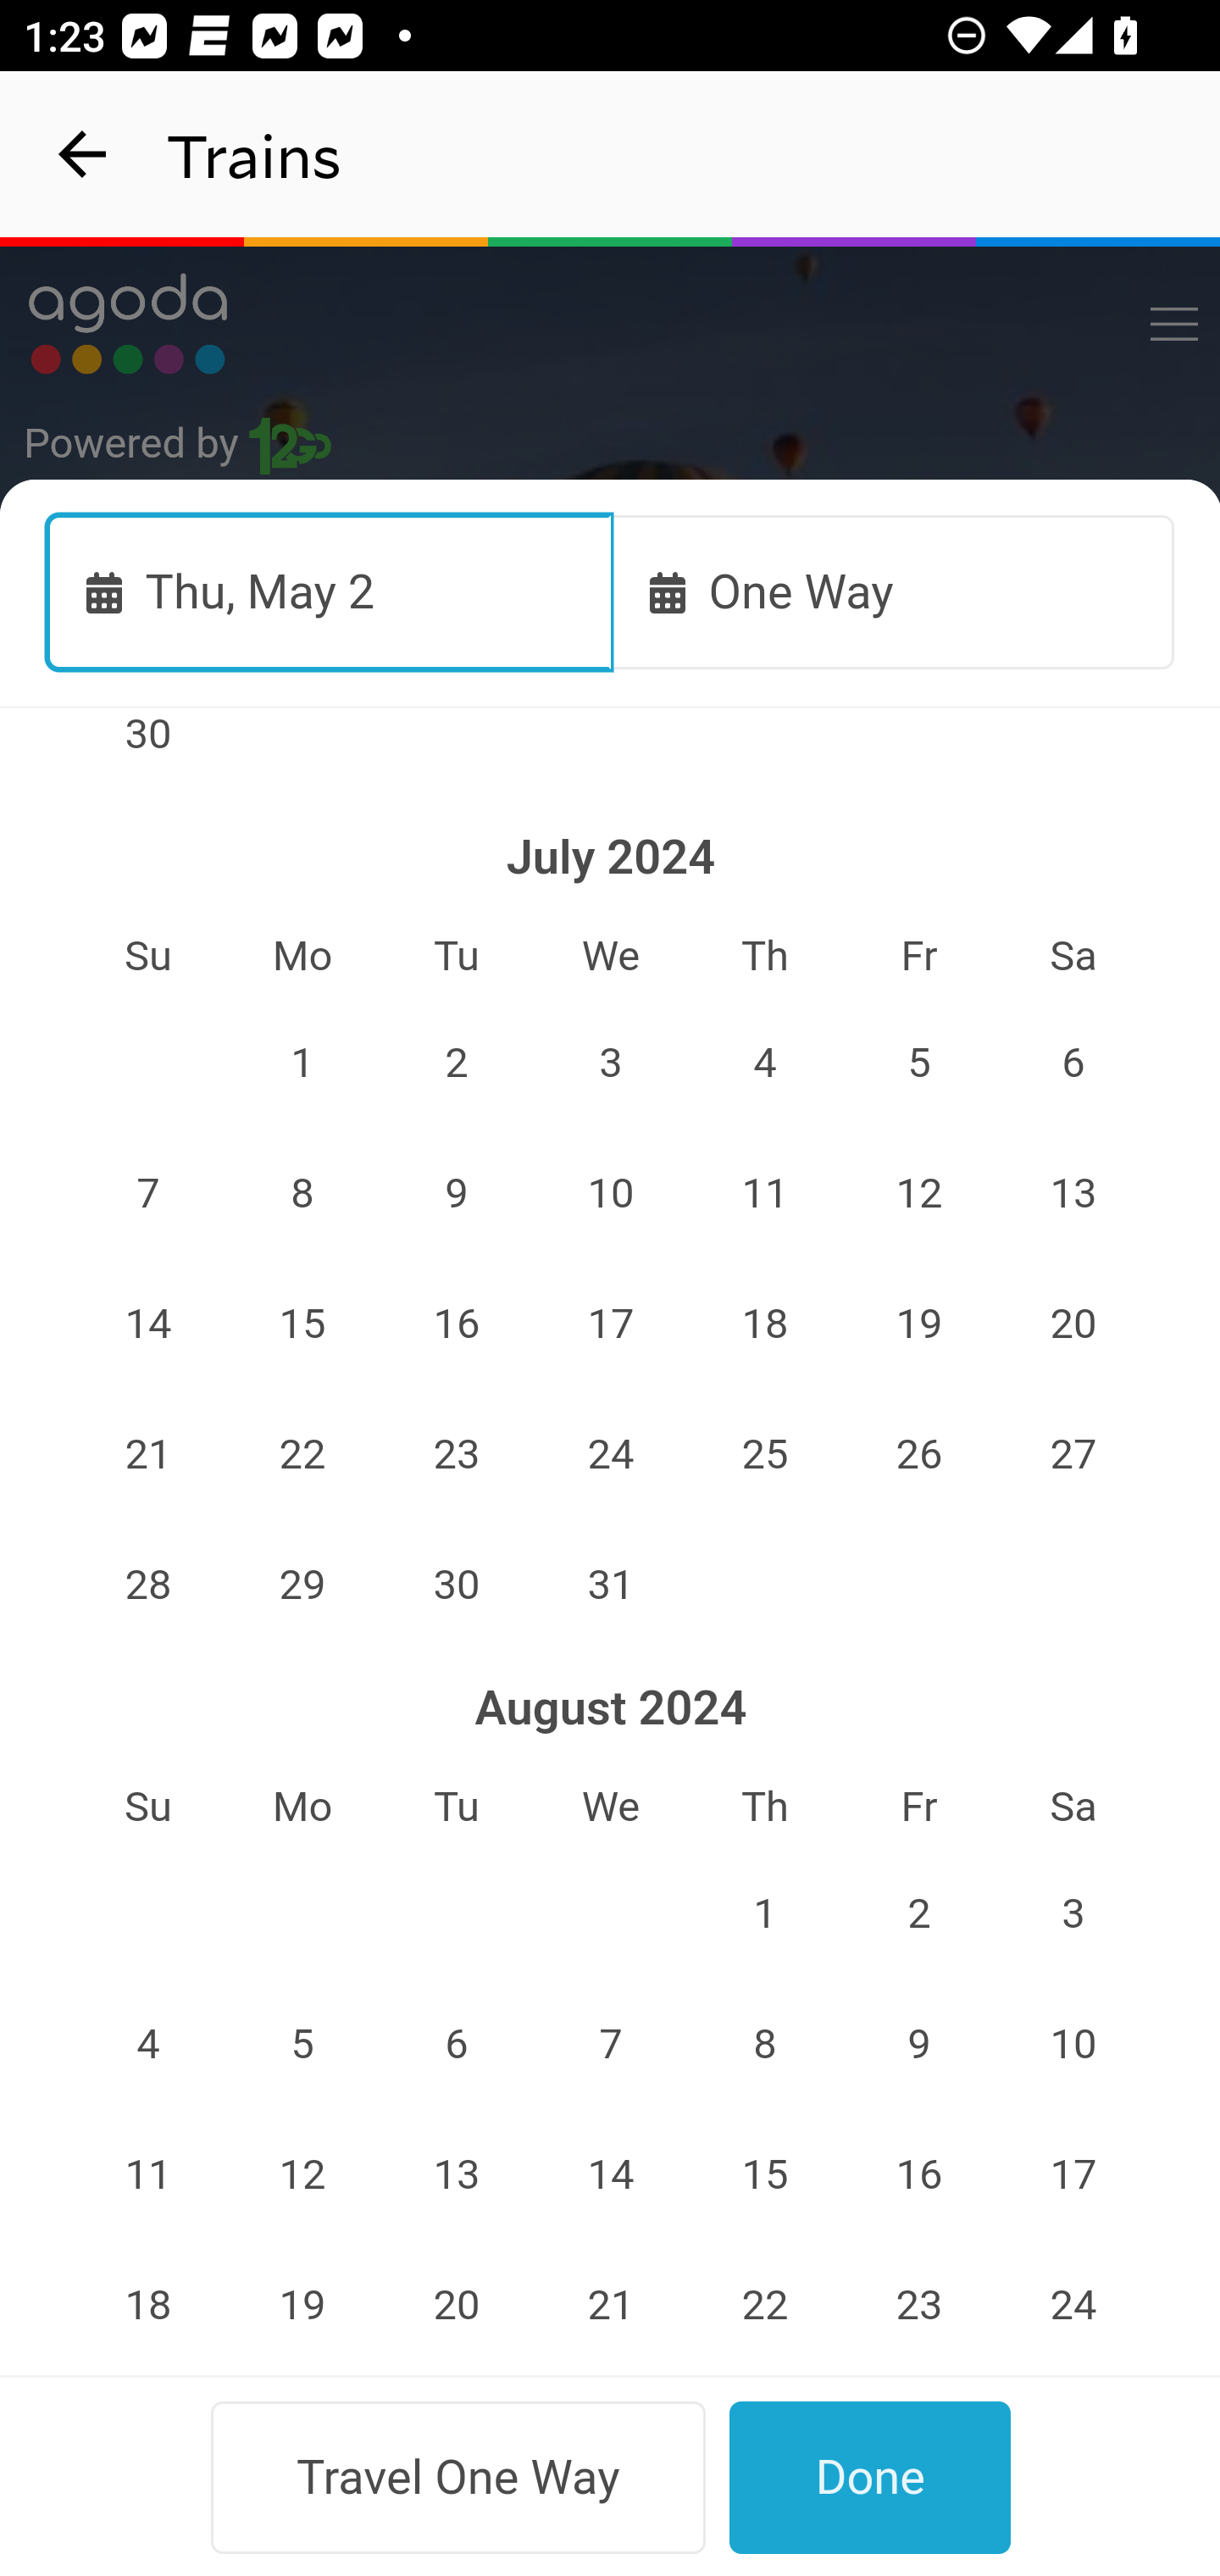 The image size is (1220, 2576). What do you see at coordinates (764, 1193) in the screenshot?
I see `11` at bounding box center [764, 1193].